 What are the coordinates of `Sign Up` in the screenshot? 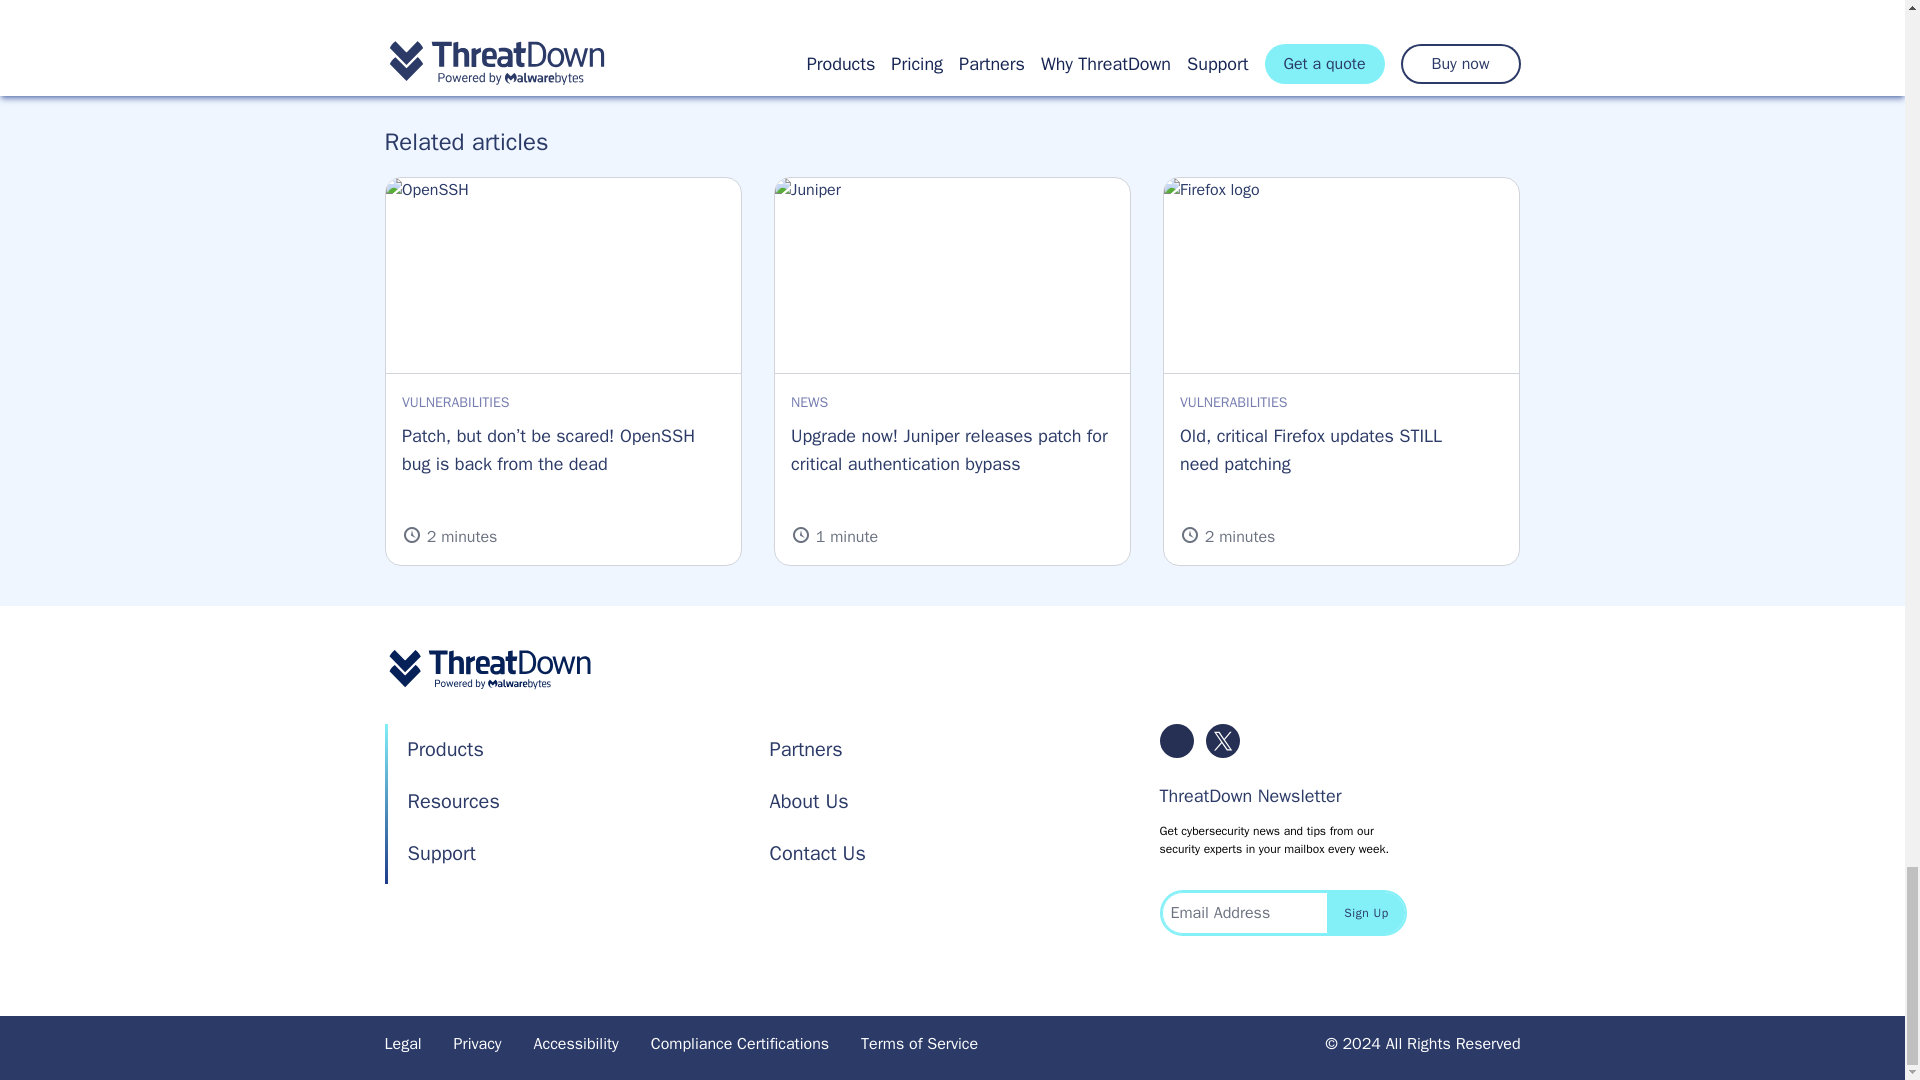 It's located at (1366, 913).